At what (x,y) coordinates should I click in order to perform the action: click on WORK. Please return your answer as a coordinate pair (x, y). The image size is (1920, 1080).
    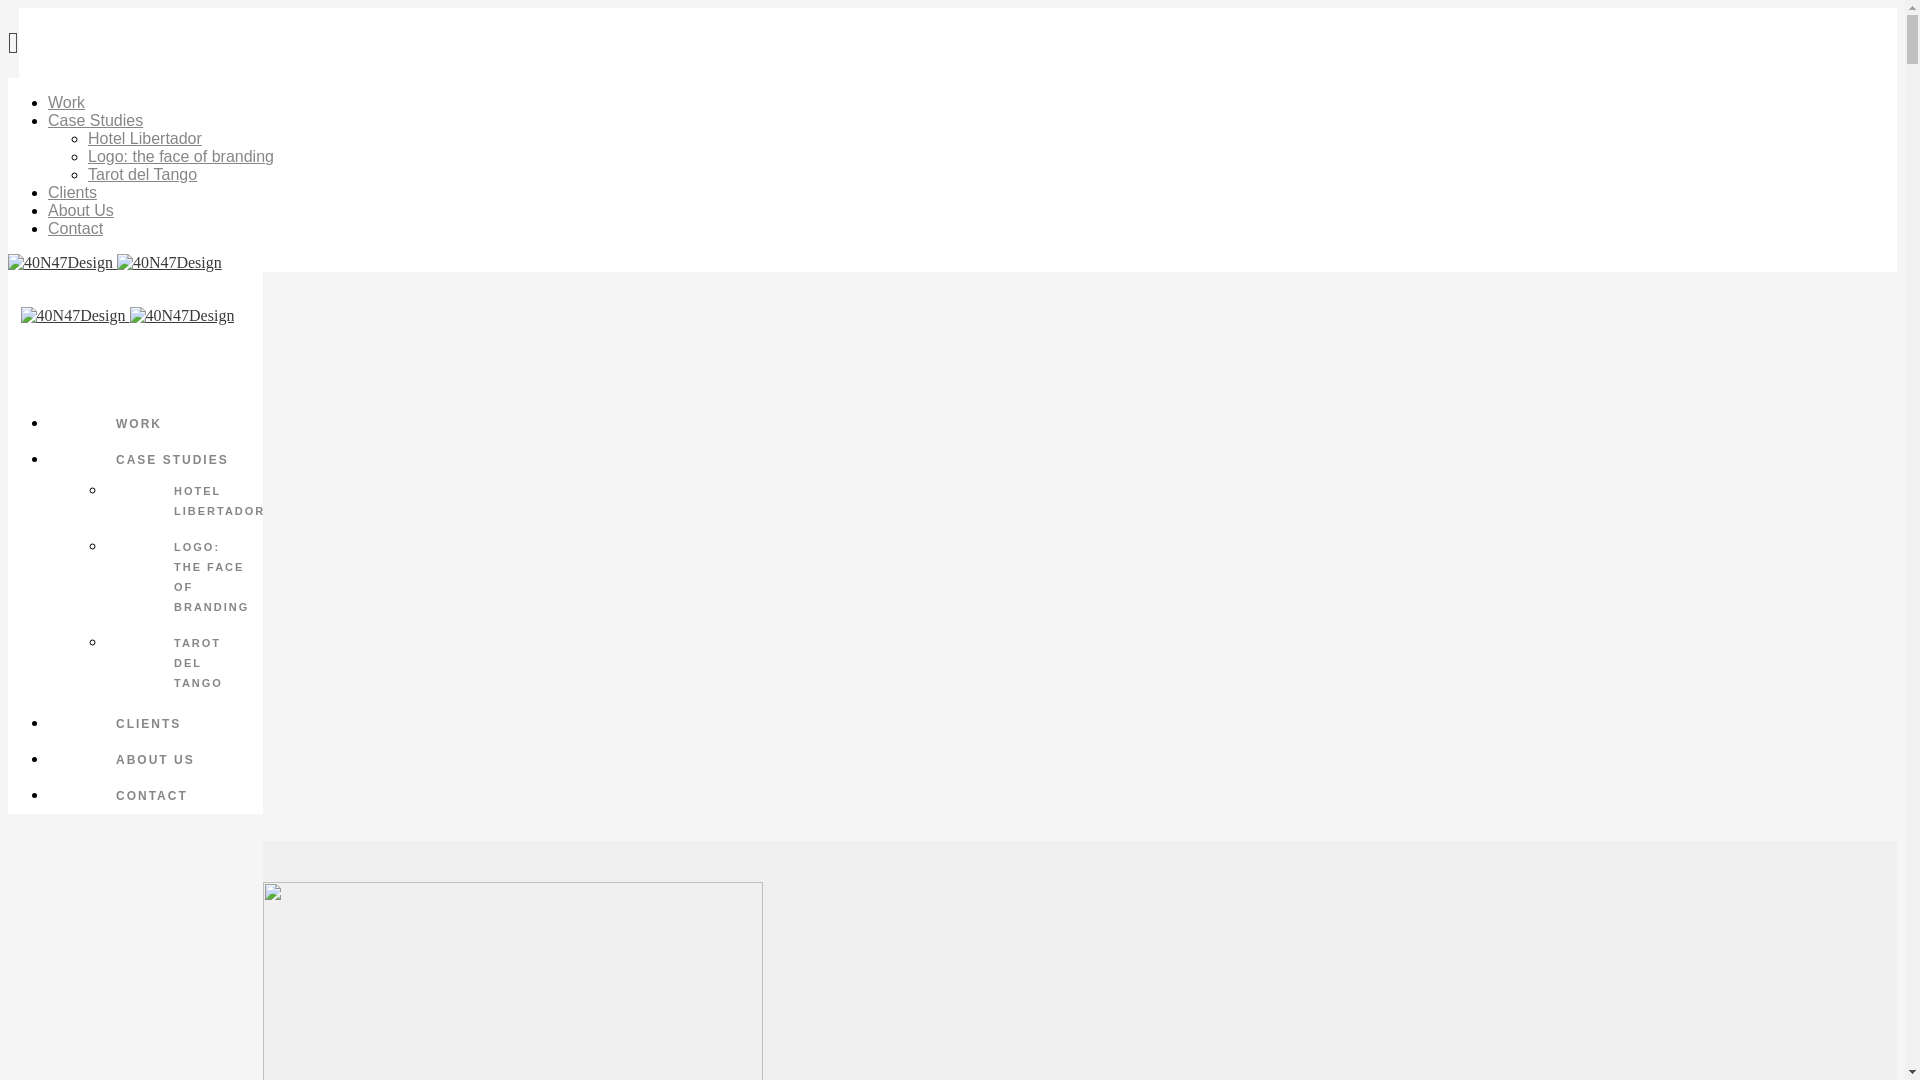
    Looking at the image, I should click on (162, 424).